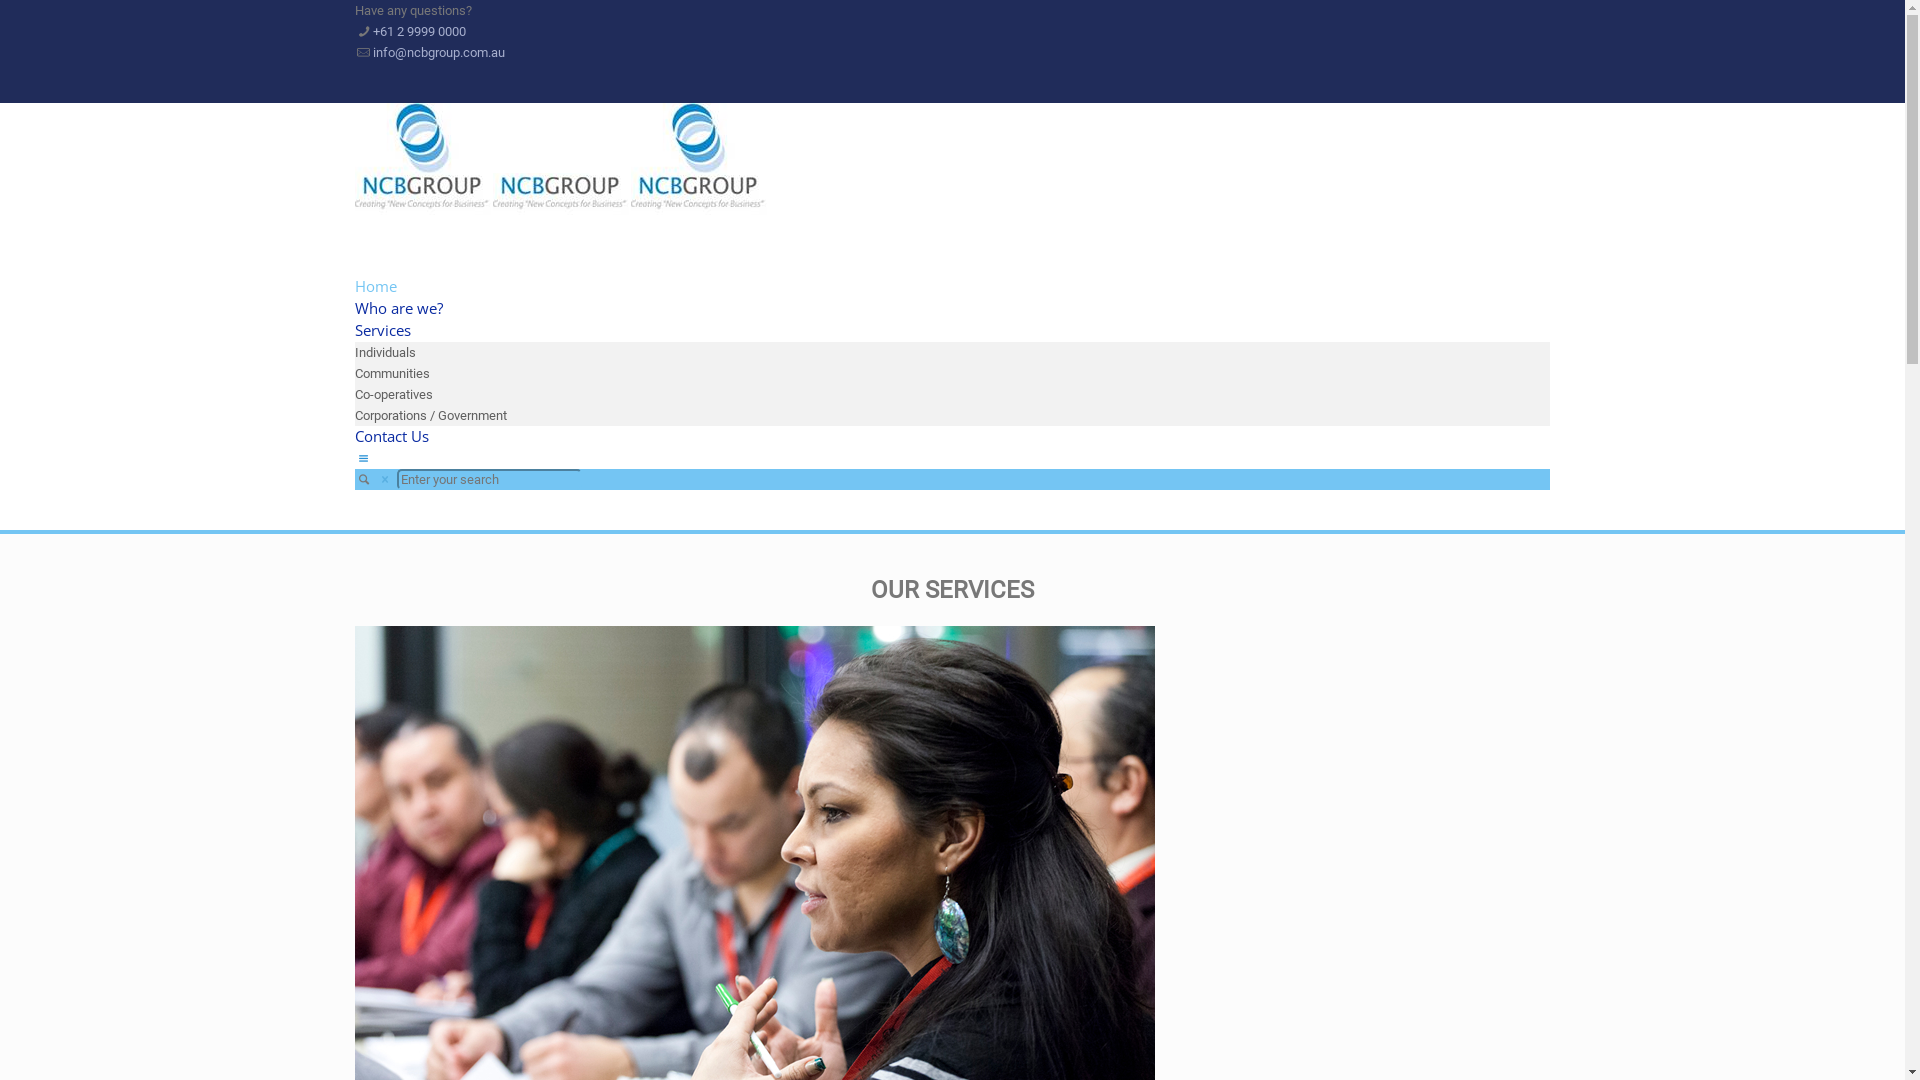 The image size is (1920, 1080). What do you see at coordinates (438, 52) in the screenshot?
I see `info@ncbgroup.com.au` at bounding box center [438, 52].